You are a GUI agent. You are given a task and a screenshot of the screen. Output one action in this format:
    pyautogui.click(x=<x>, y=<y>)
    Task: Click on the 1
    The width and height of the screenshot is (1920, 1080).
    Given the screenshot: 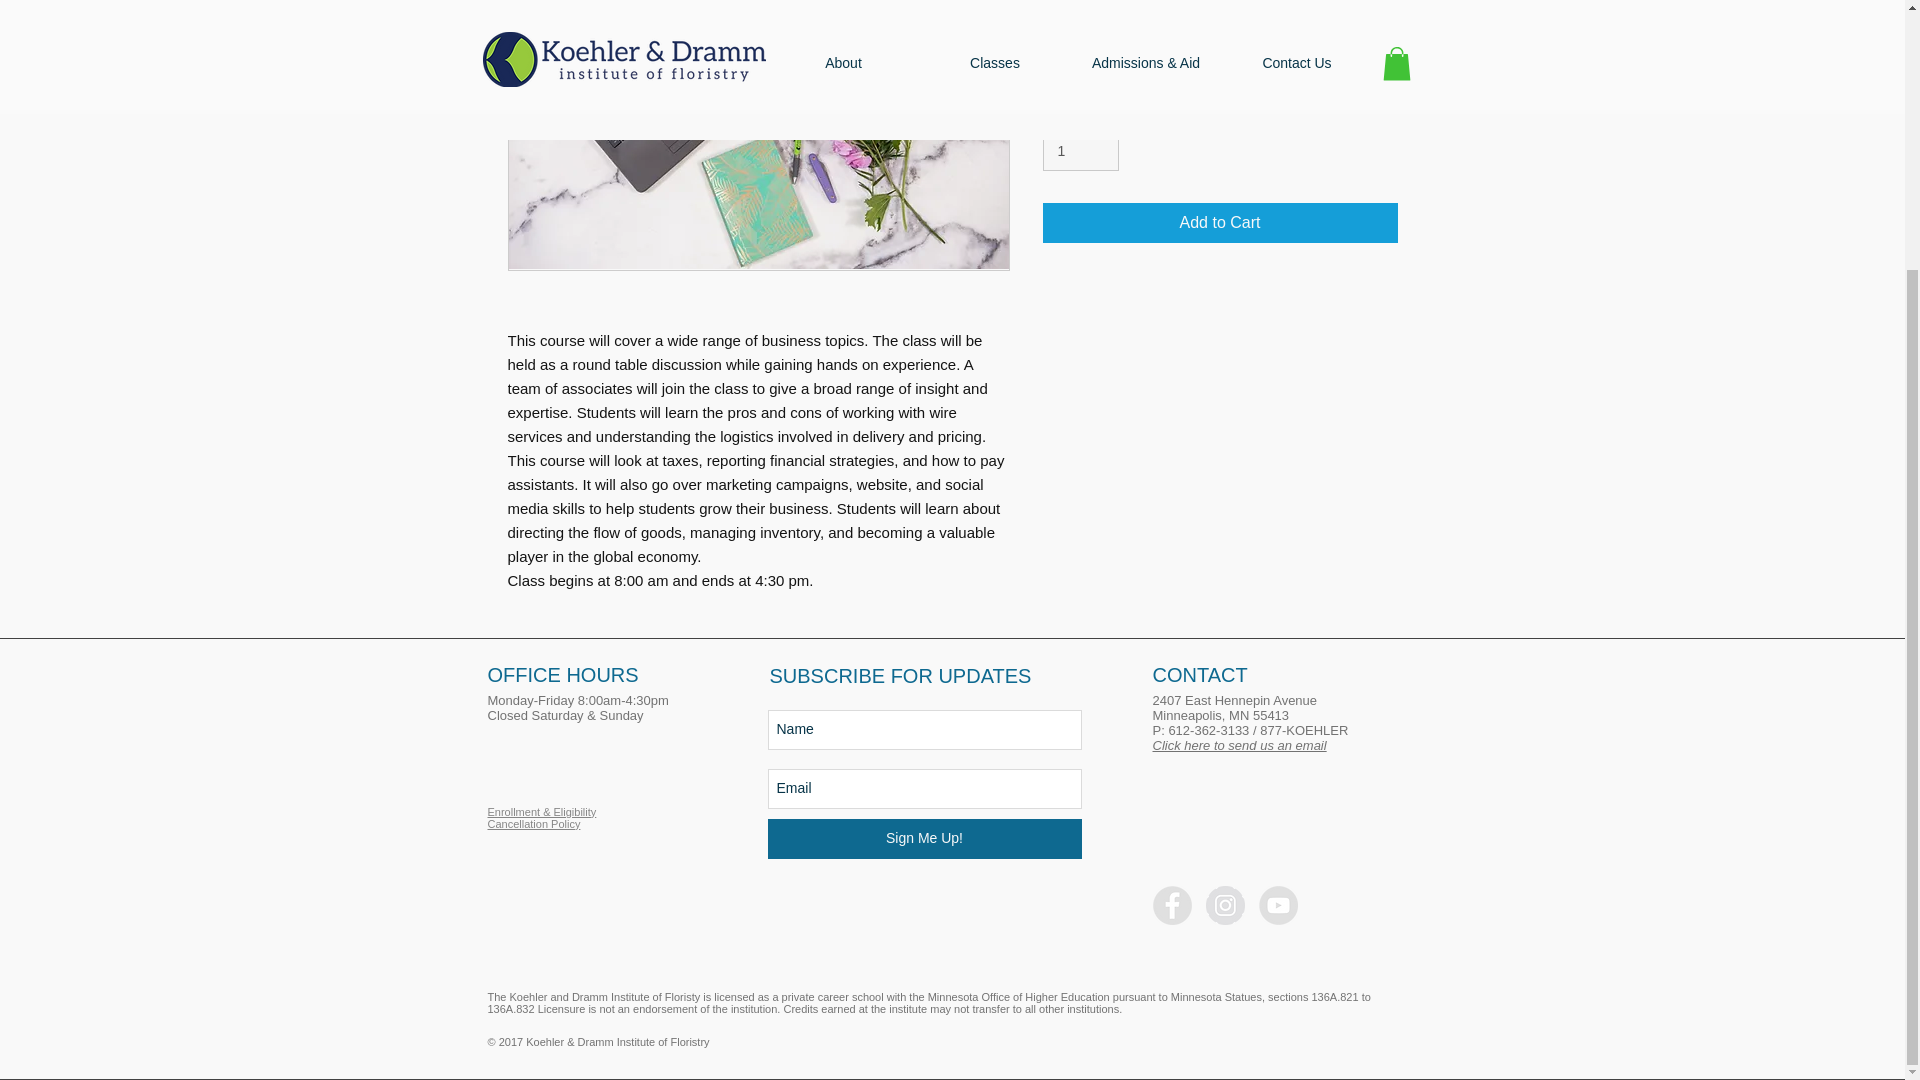 What is the action you would take?
    pyautogui.click(x=1080, y=150)
    